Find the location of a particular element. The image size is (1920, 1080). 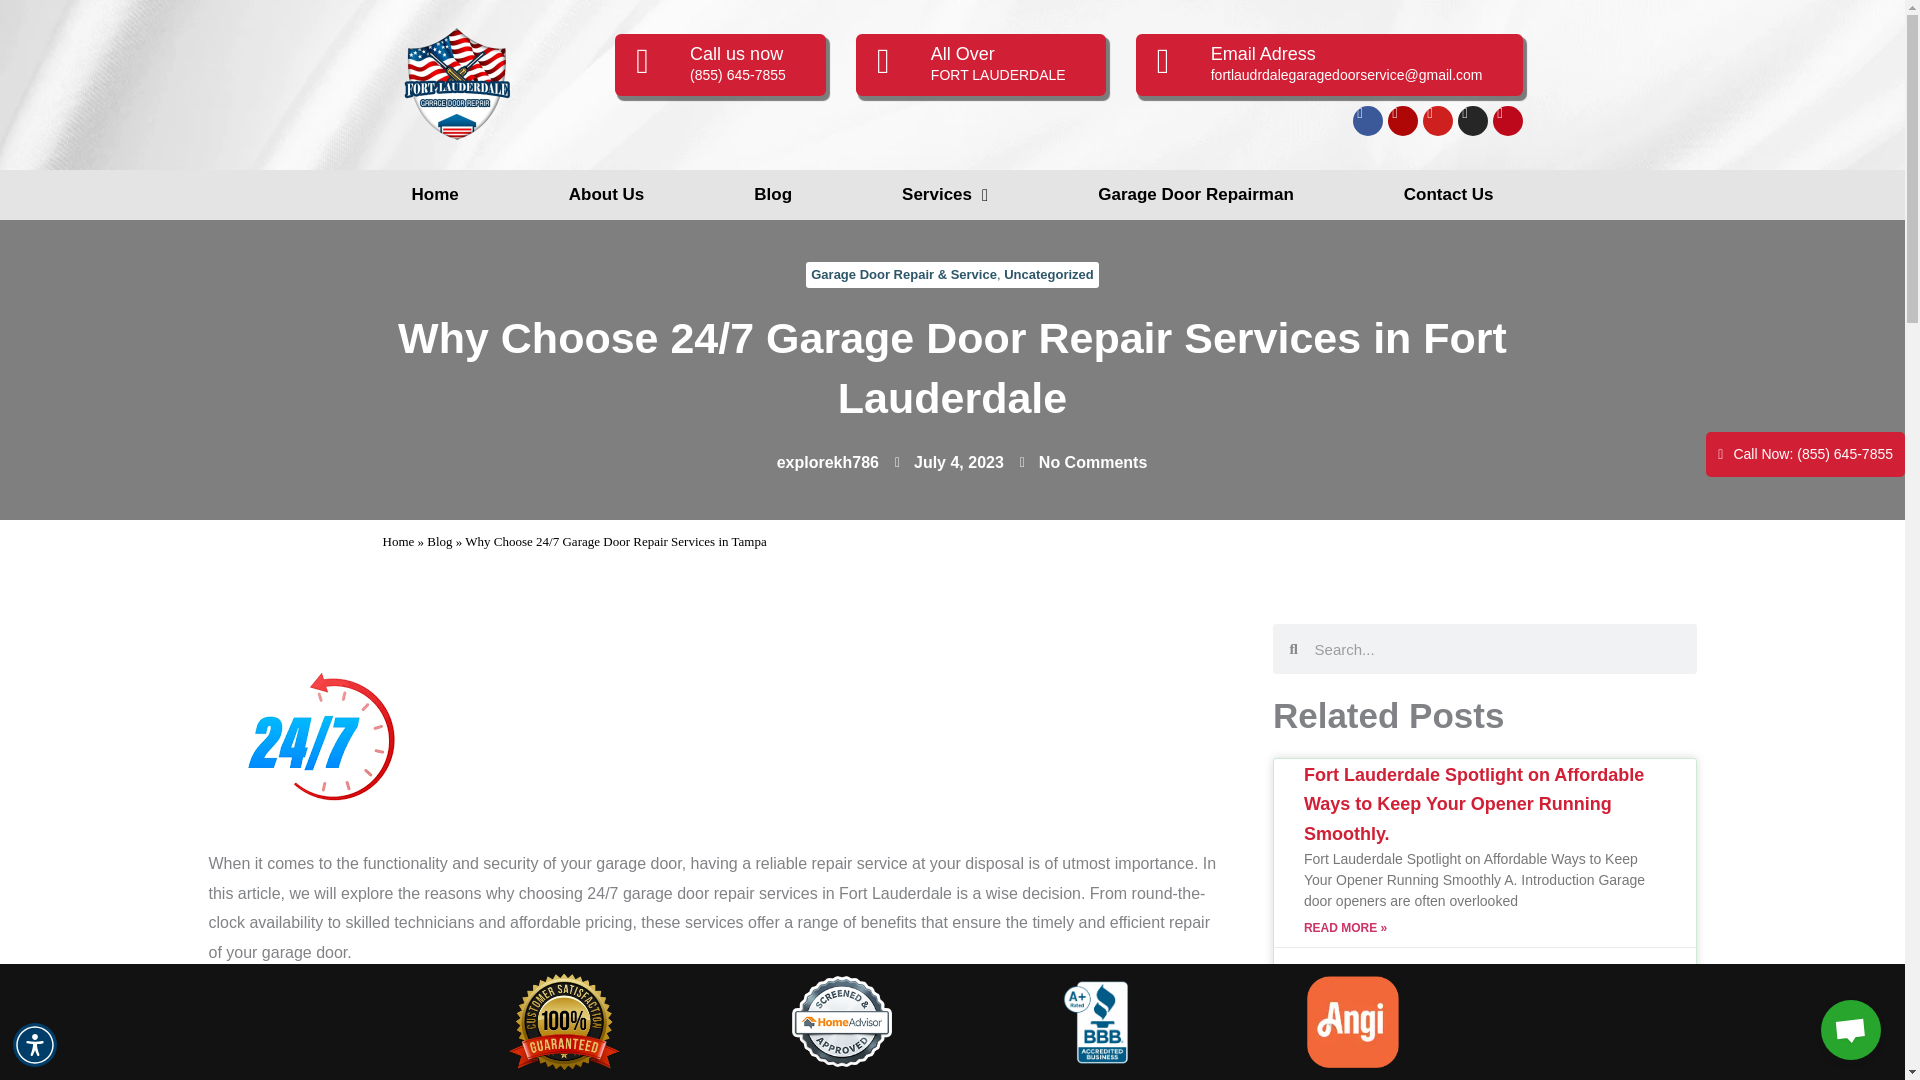

Contact Us is located at coordinates (1449, 194).